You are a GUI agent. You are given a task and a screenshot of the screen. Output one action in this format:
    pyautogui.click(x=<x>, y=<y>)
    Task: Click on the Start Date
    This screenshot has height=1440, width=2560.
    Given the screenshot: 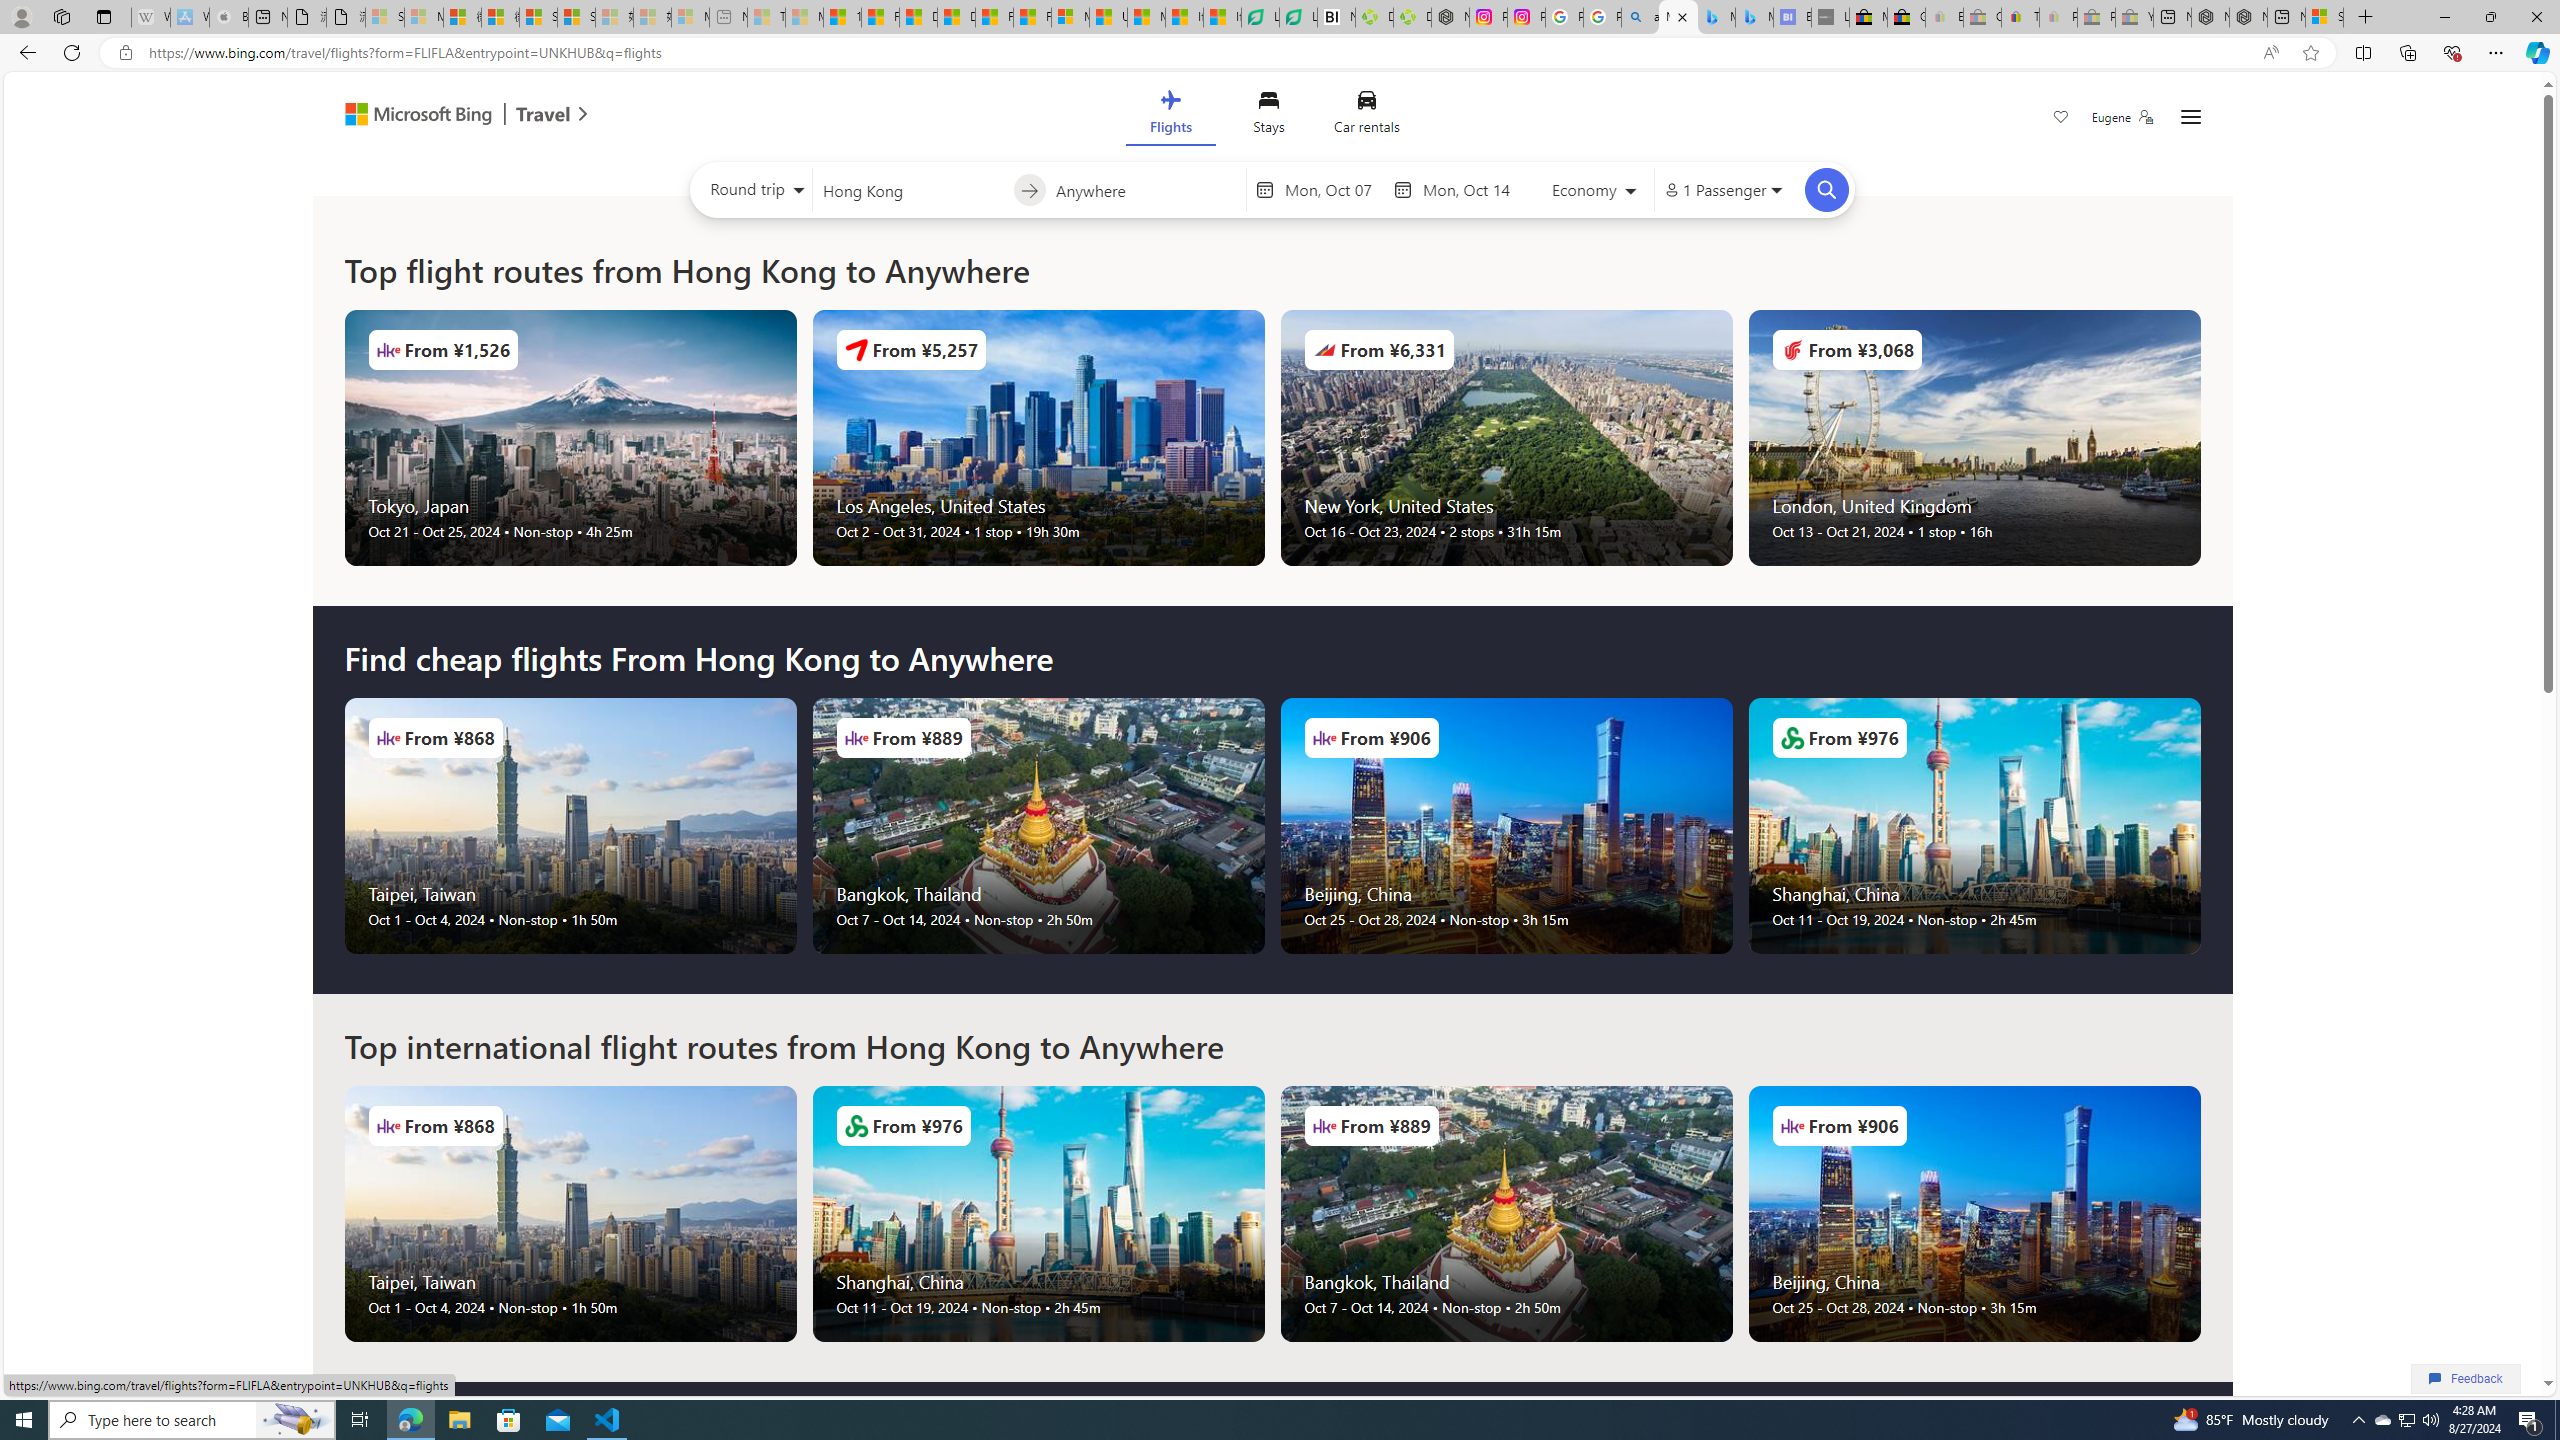 What is the action you would take?
    pyautogui.click(x=1334, y=190)
    